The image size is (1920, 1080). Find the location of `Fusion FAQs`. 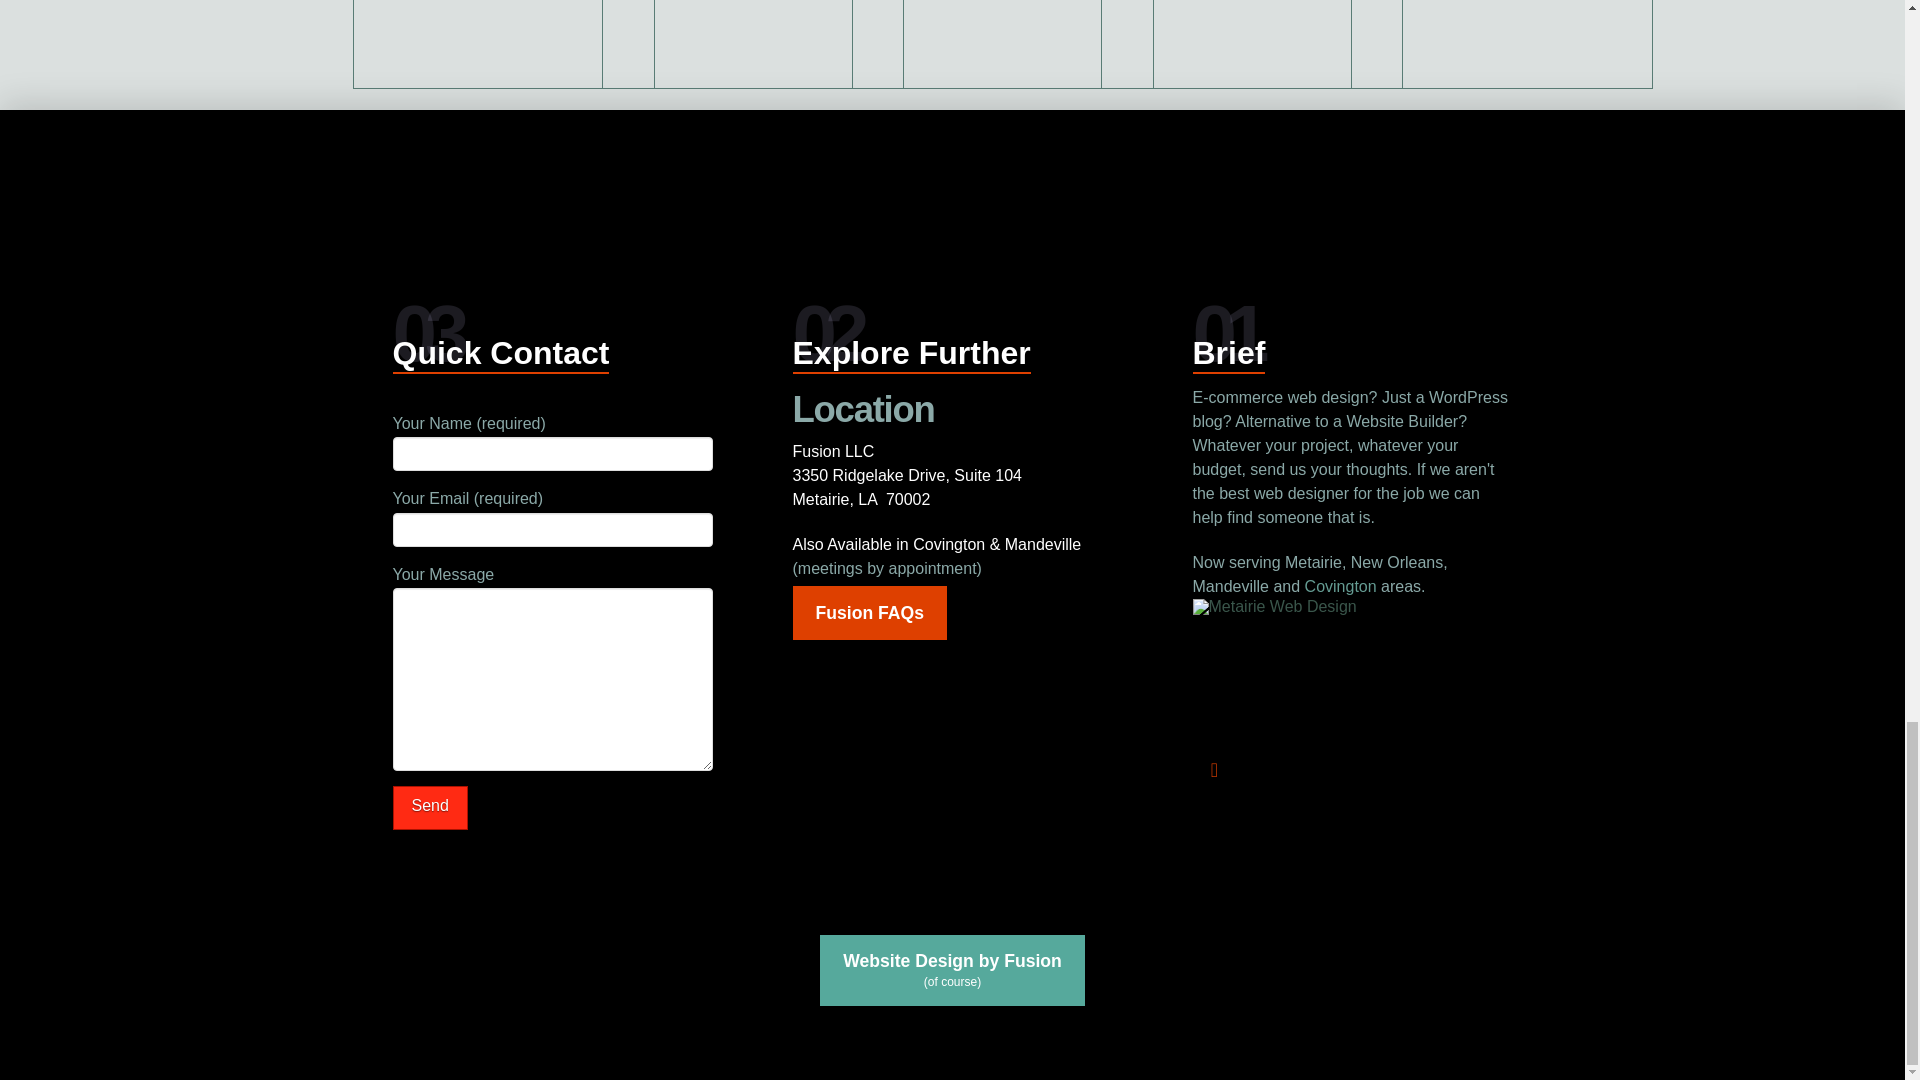

Fusion FAQs is located at coordinates (868, 613).